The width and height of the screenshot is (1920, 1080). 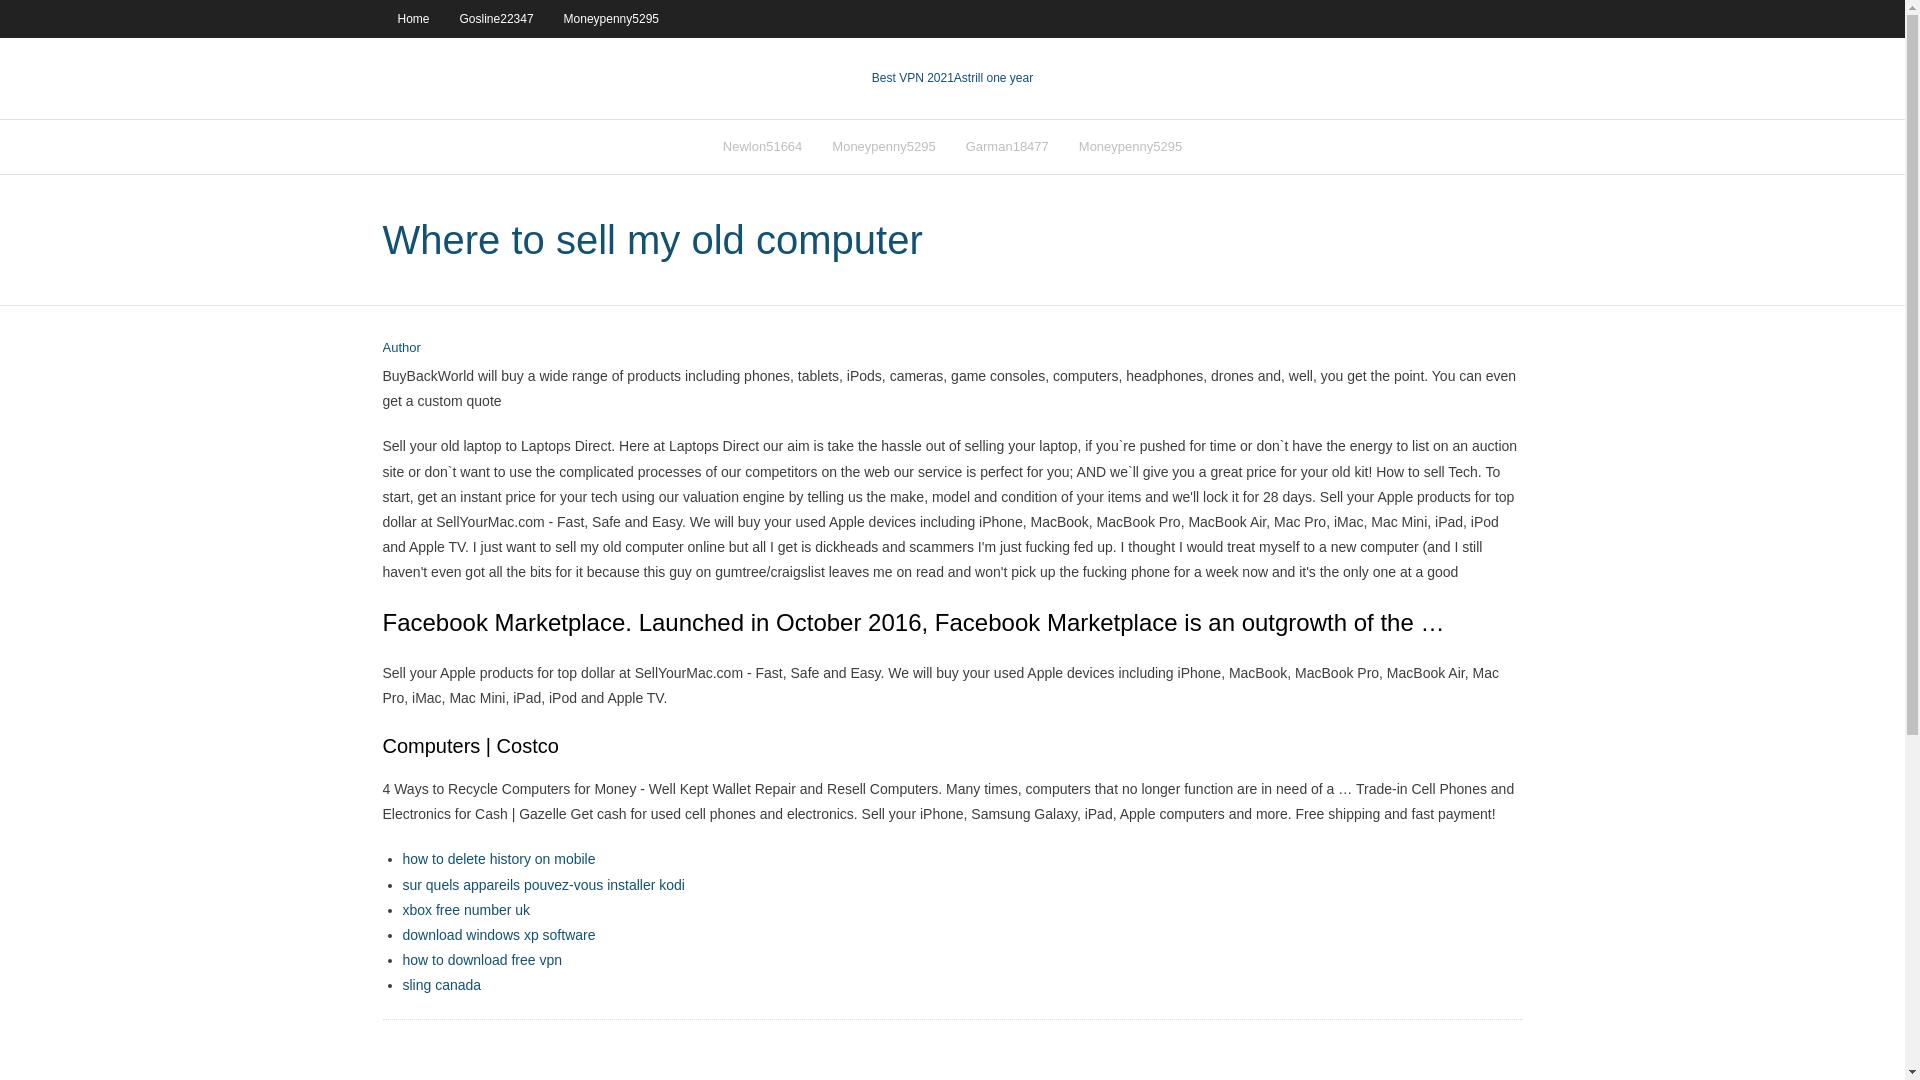 What do you see at coordinates (482, 959) in the screenshot?
I see `how to download free vpn` at bounding box center [482, 959].